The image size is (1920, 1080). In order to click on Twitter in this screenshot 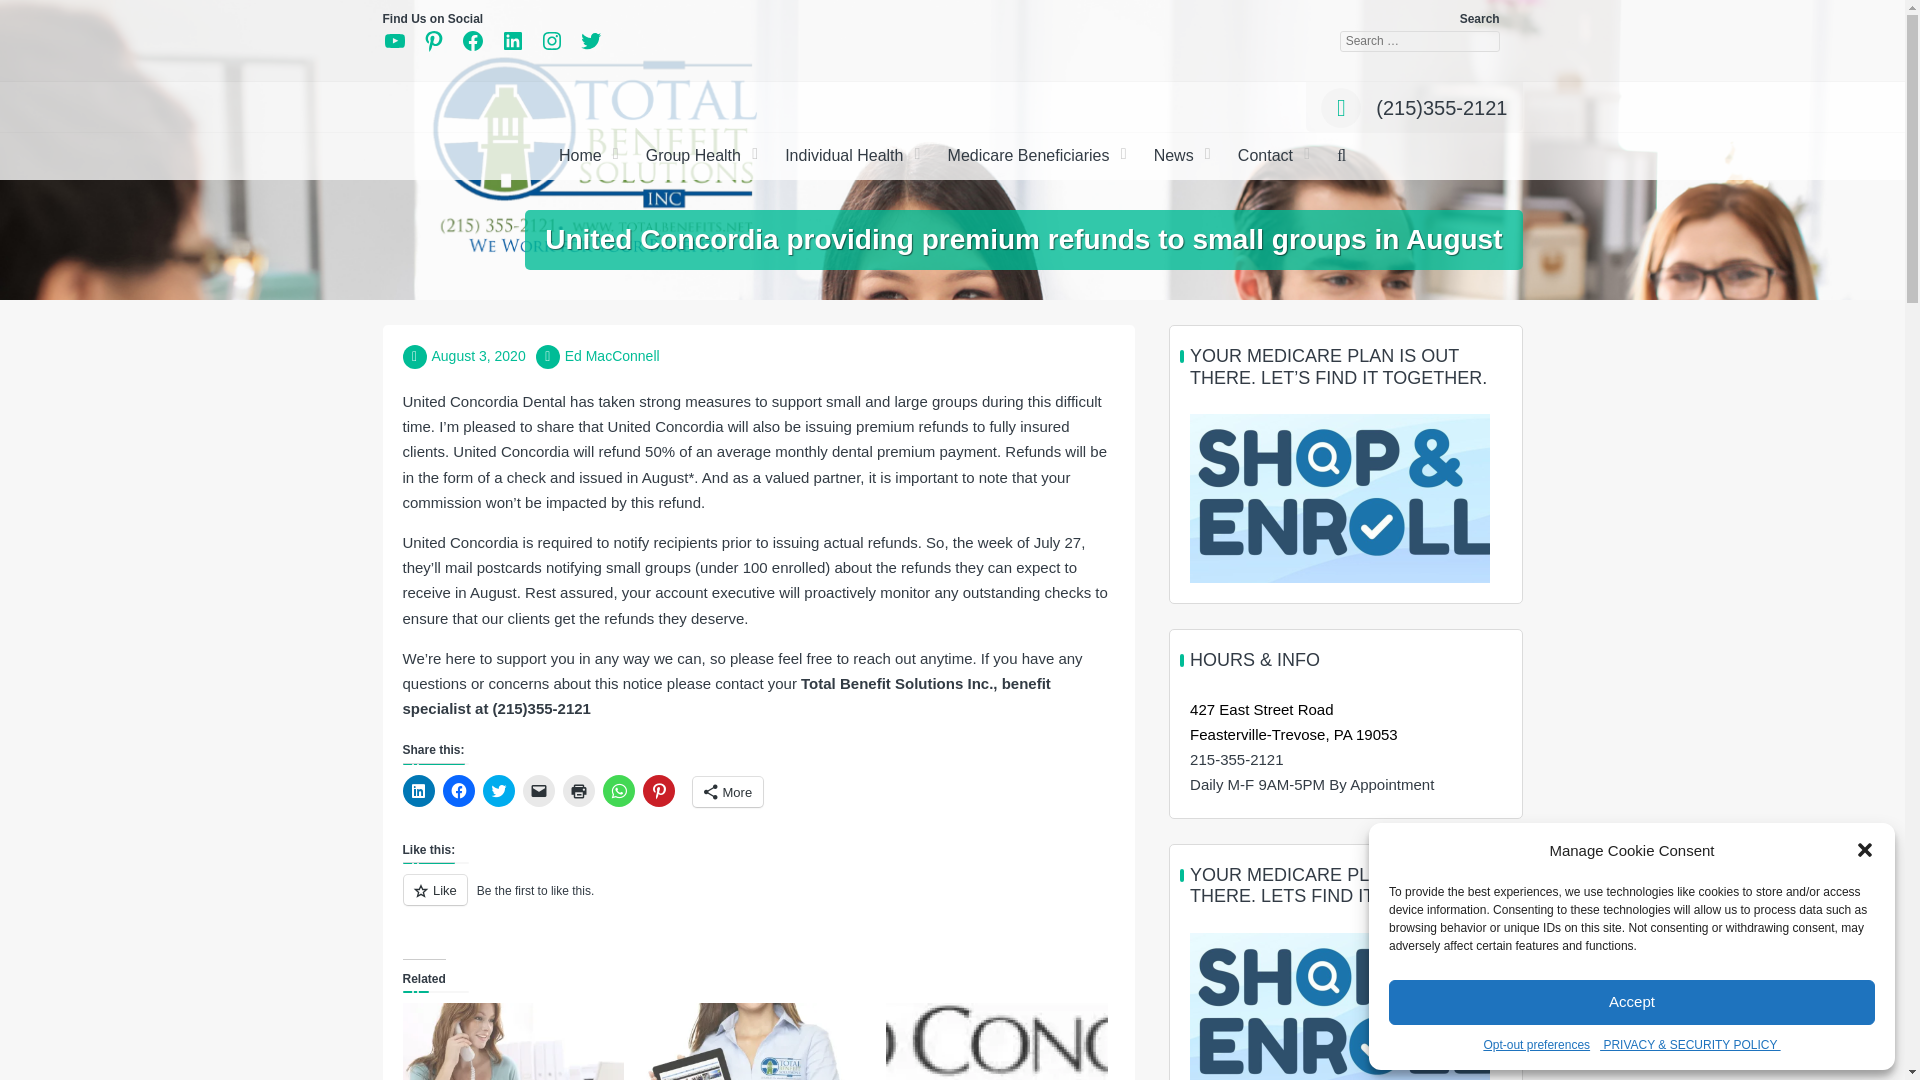, I will do `click(590, 40)`.